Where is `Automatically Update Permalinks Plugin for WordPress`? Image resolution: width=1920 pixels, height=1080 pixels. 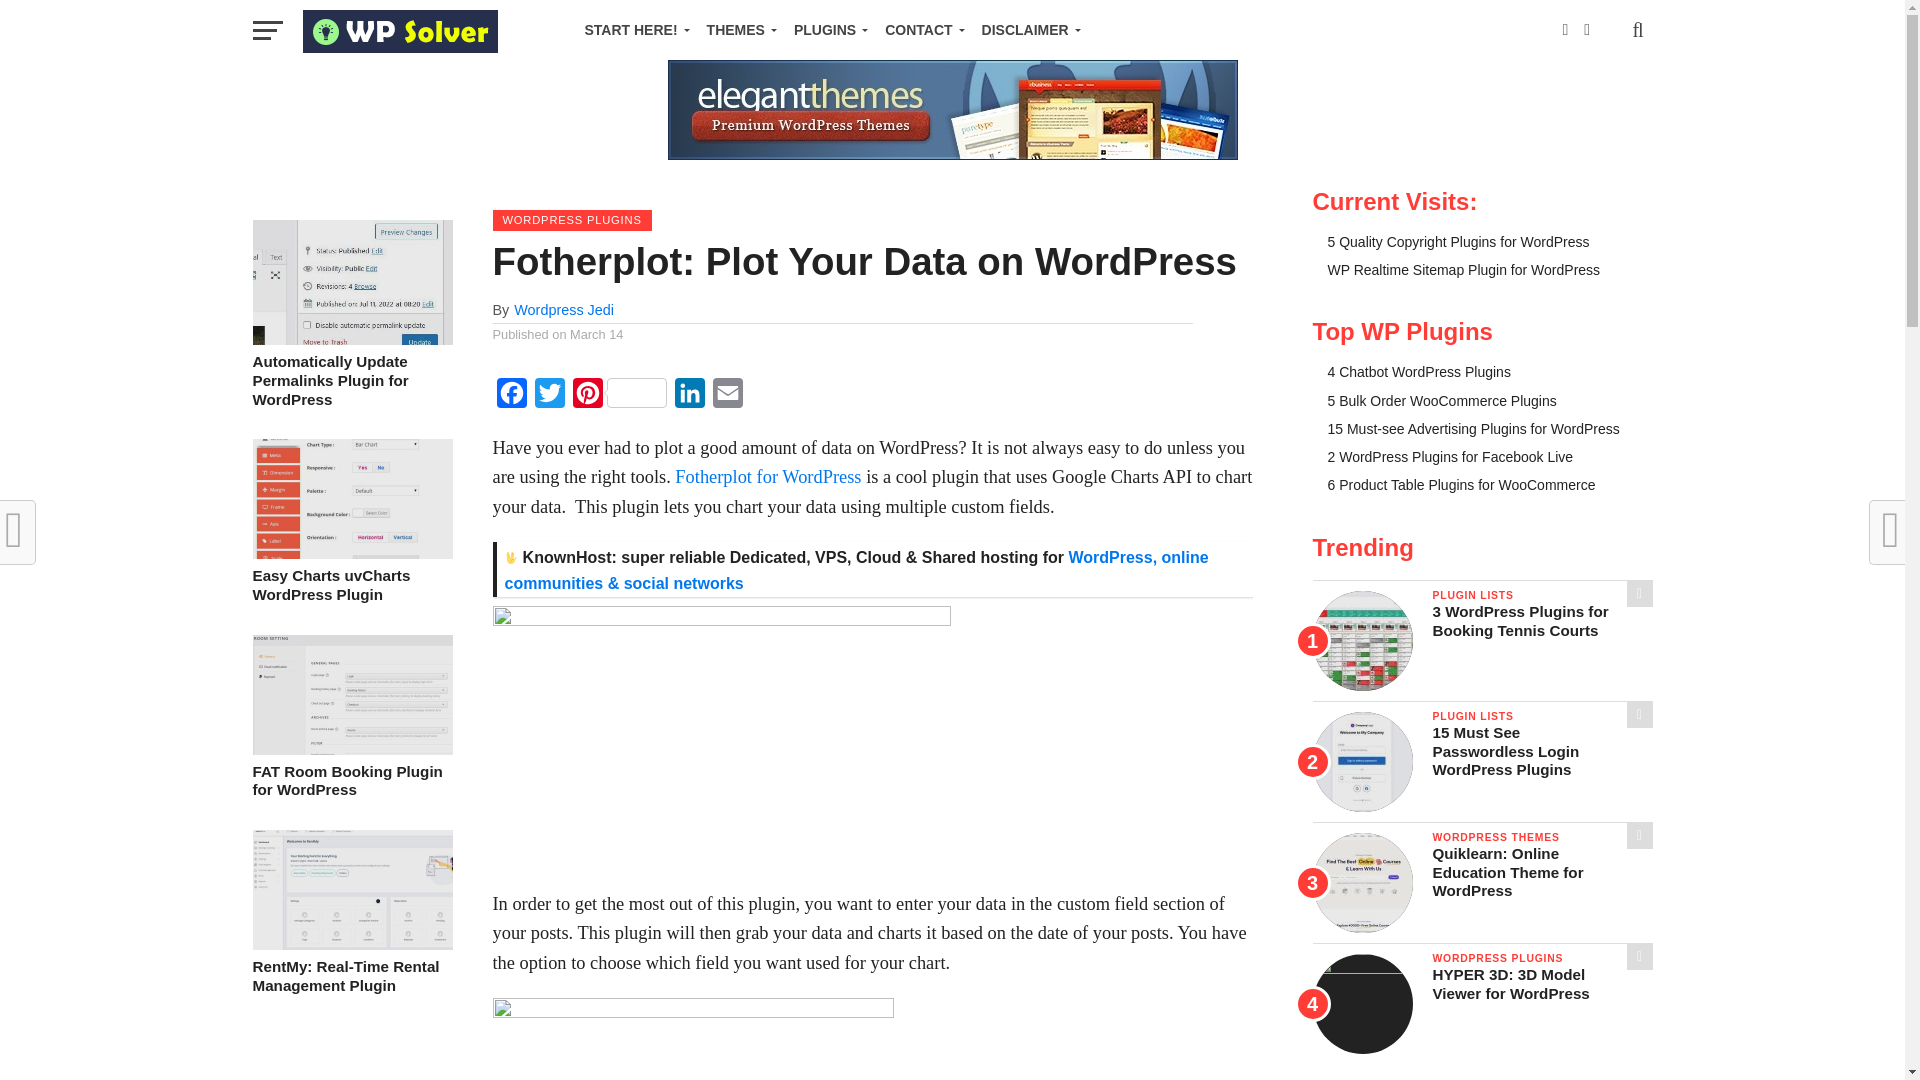 Automatically Update Permalinks Plugin for WordPress is located at coordinates (351, 338).